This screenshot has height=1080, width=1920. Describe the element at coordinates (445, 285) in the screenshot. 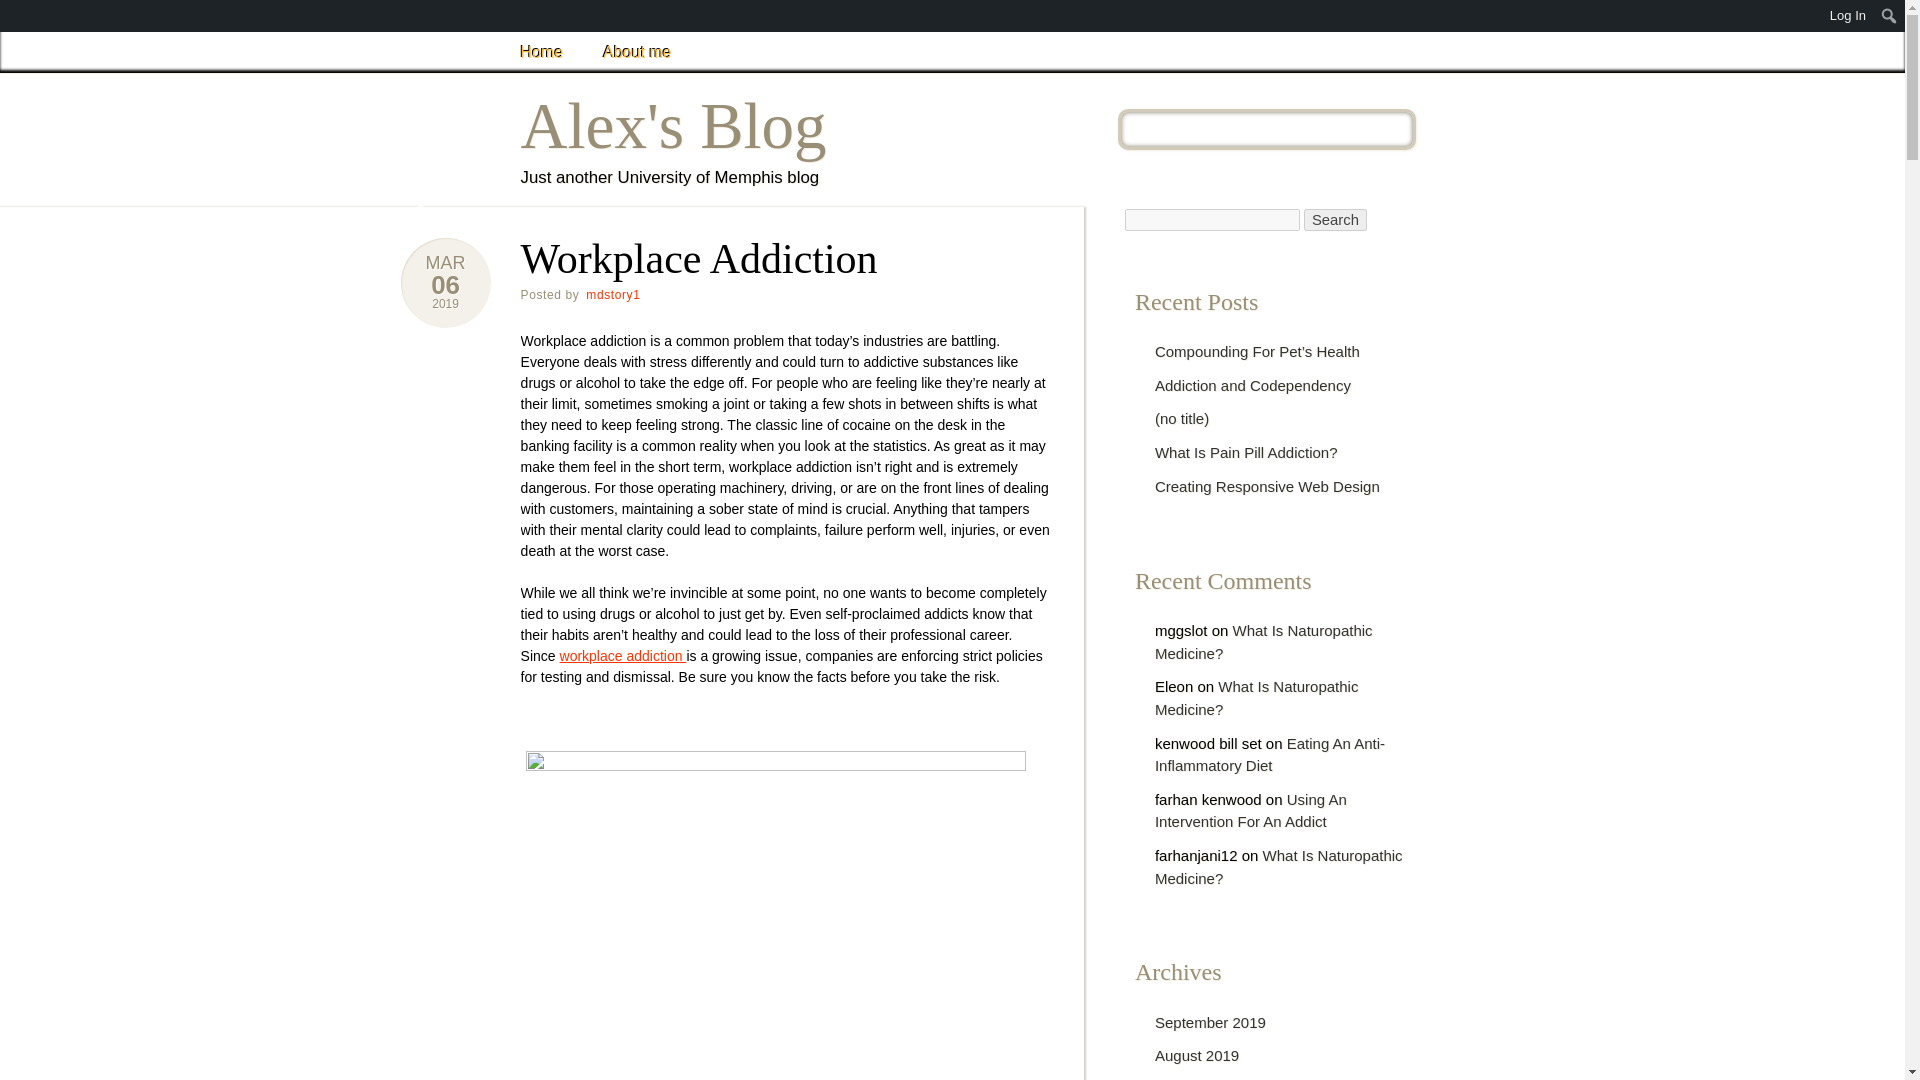

I see `Workplace Addiction` at that location.